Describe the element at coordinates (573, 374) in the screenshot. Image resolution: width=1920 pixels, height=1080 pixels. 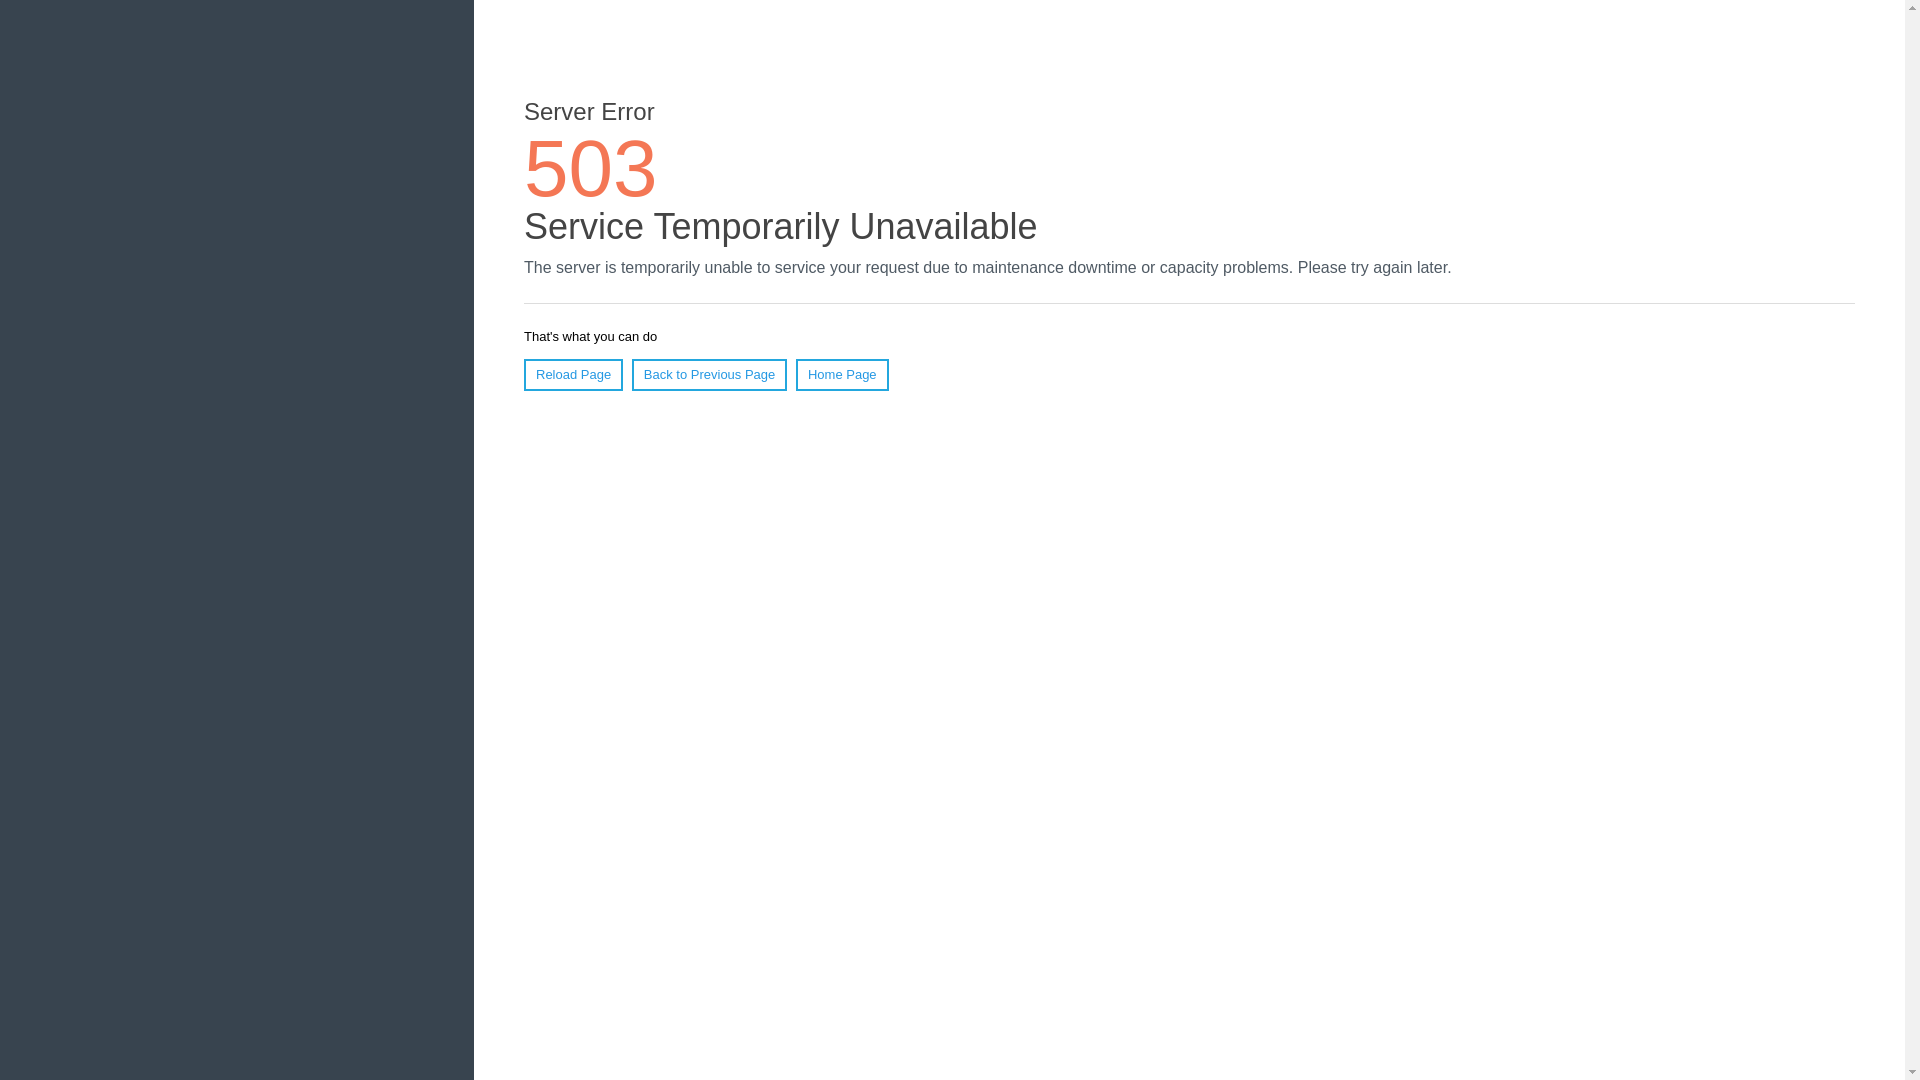
I see `Reload Page` at that location.